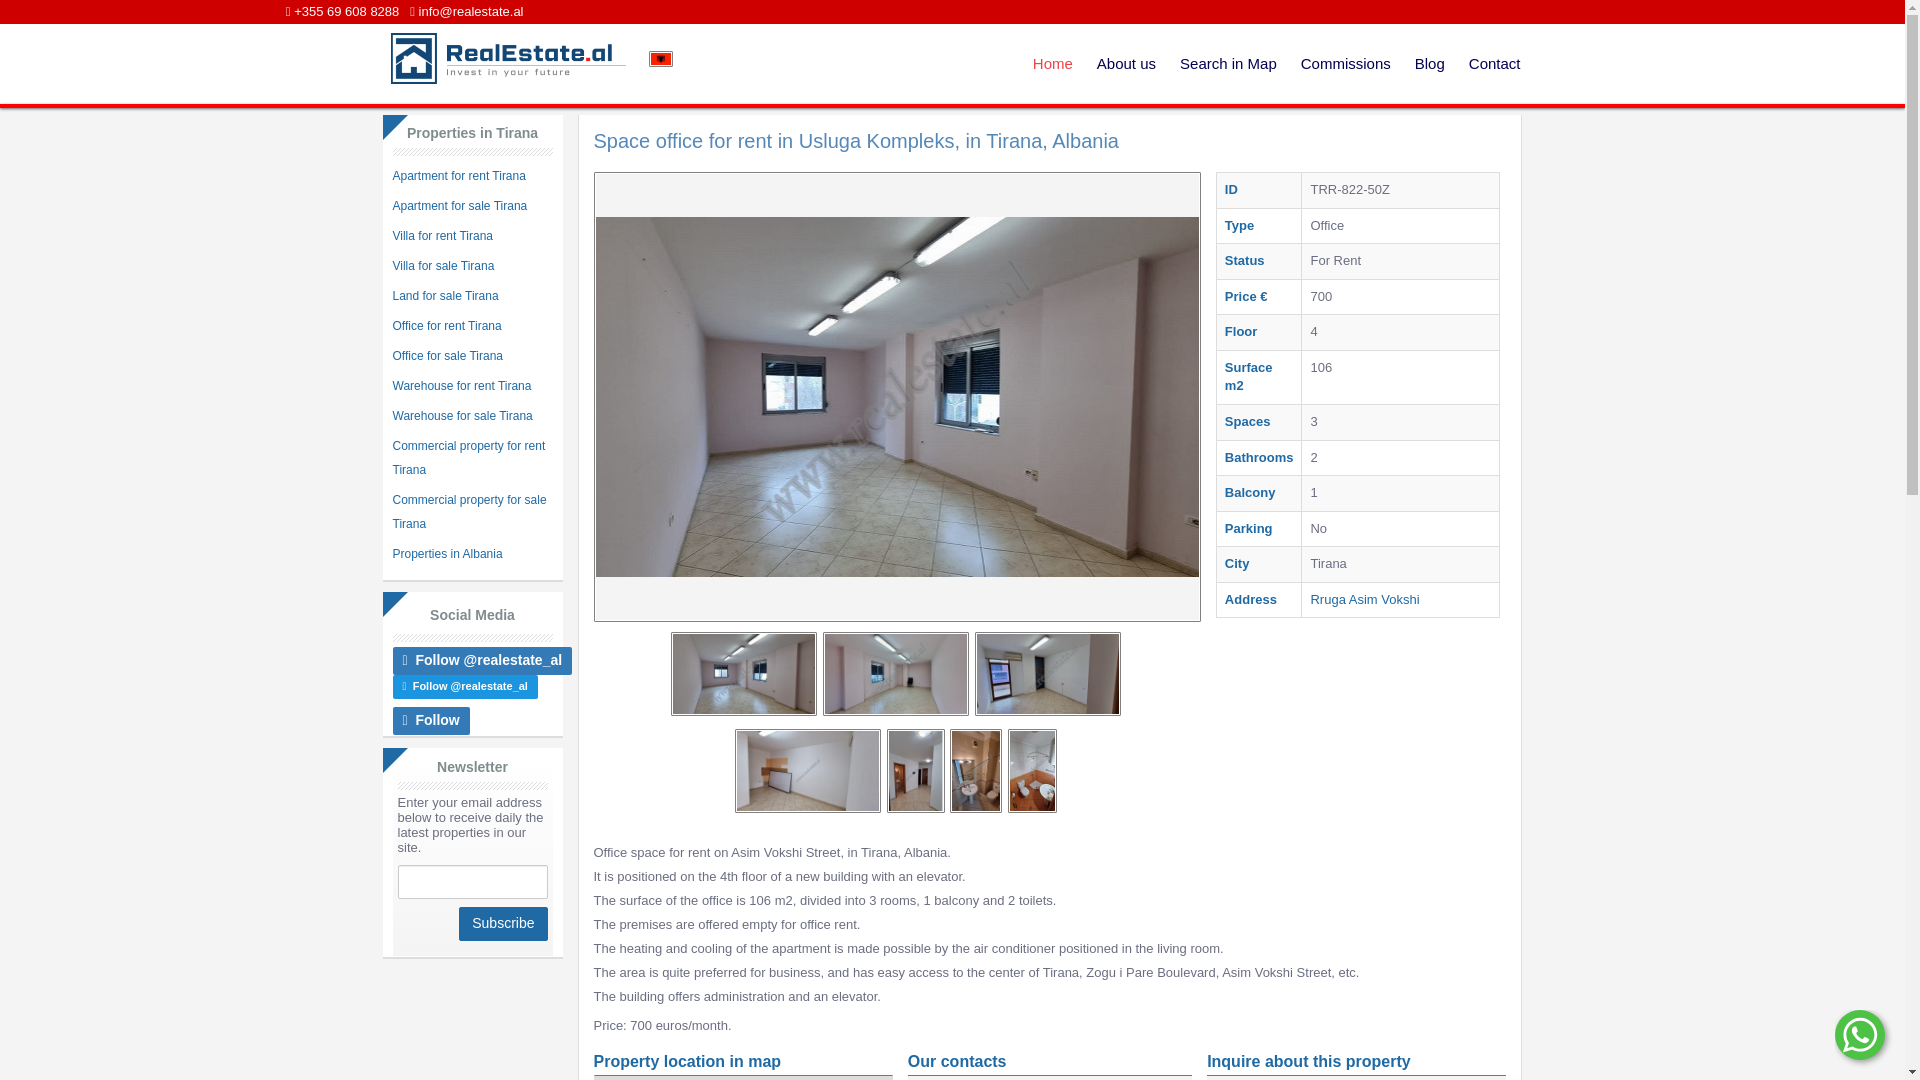  I want to click on Subscribe, so click(502, 924).